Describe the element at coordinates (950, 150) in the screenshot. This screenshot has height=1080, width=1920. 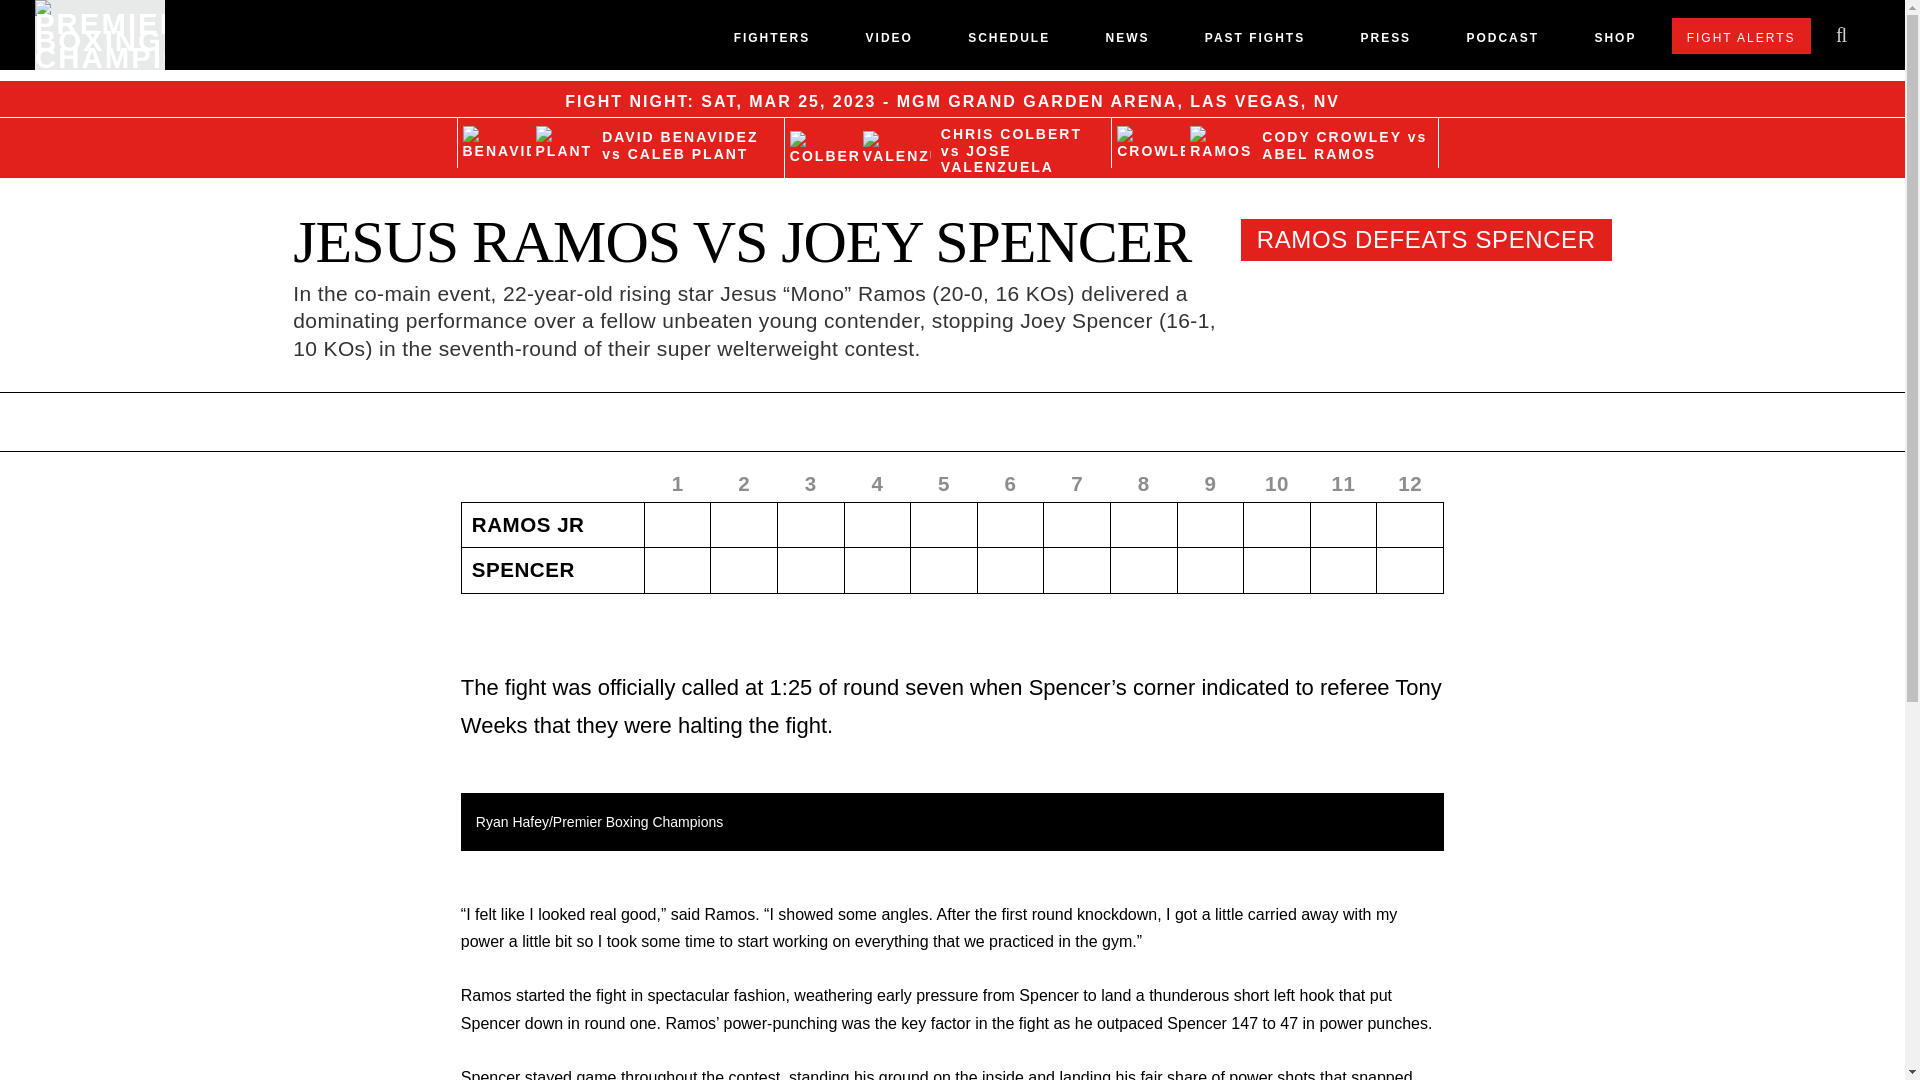
I see `versus` at that location.